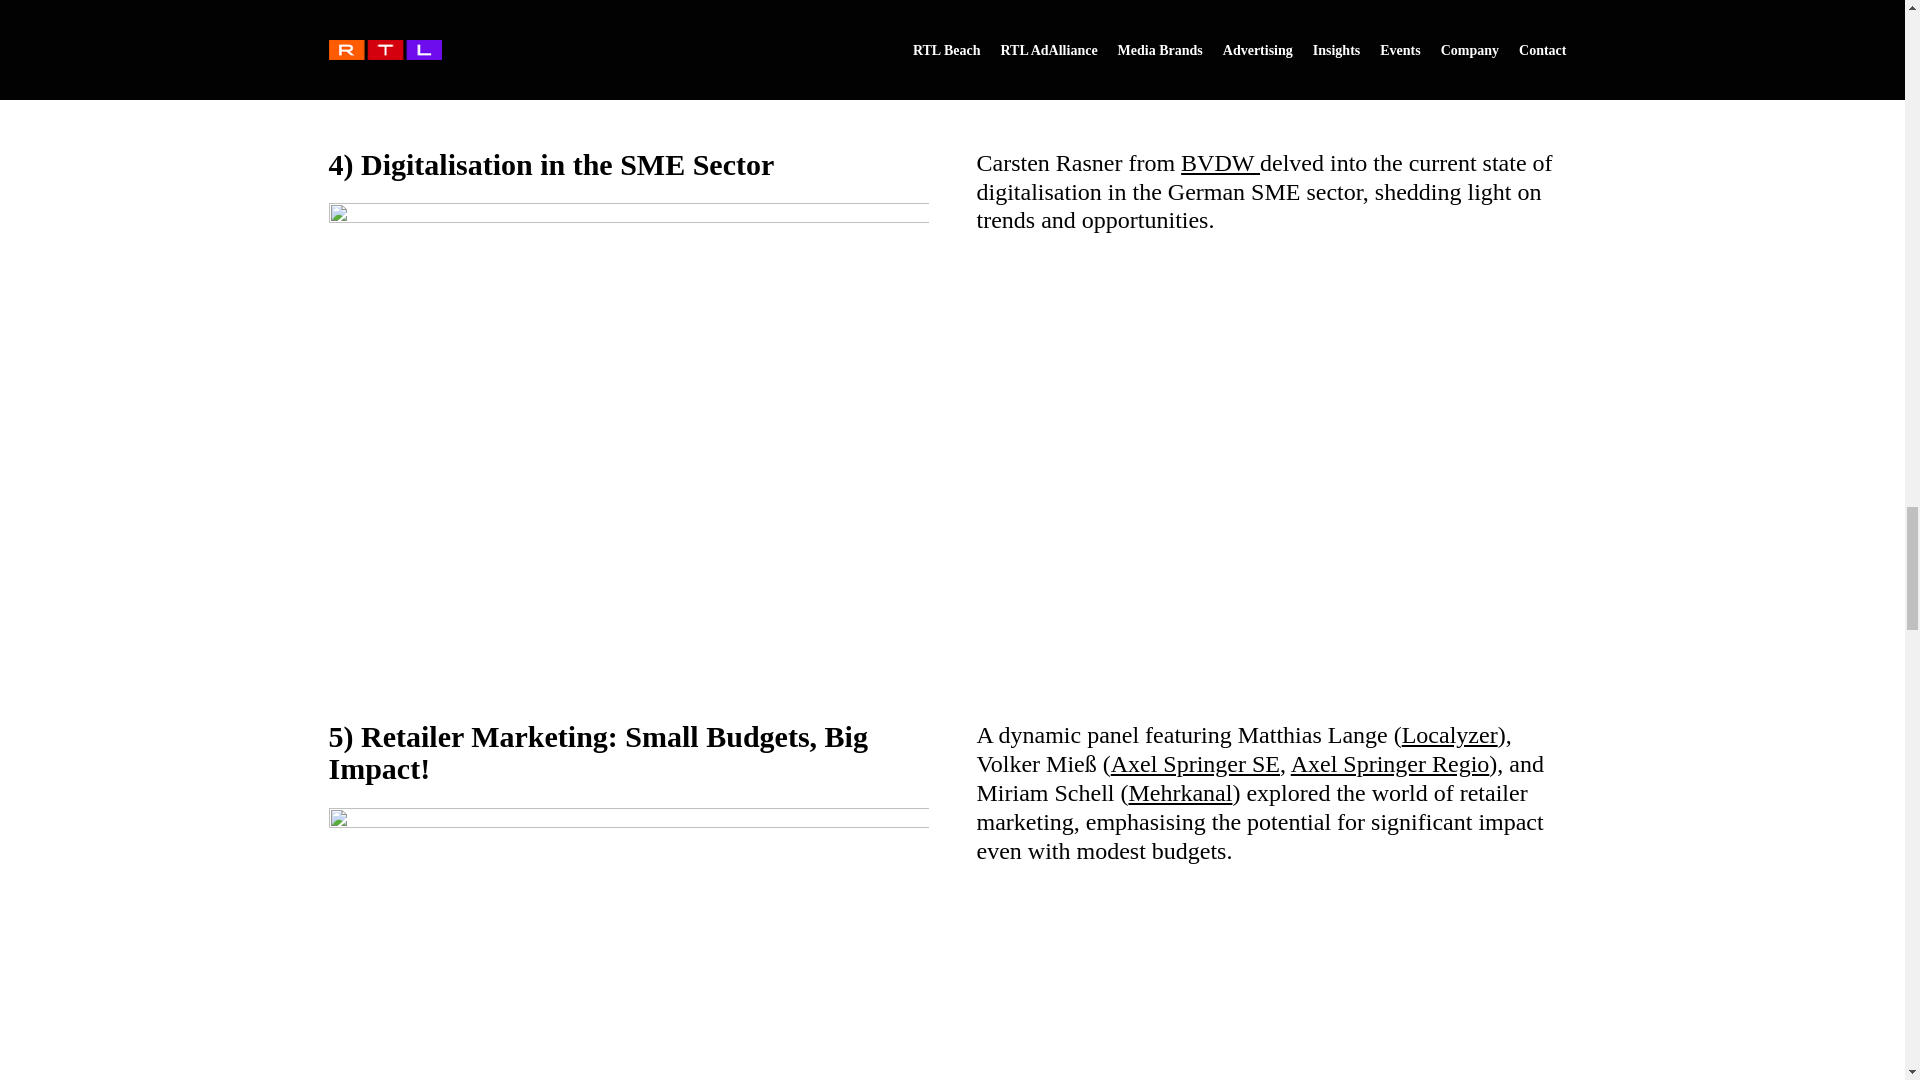  Describe the element at coordinates (1180, 792) in the screenshot. I see `Mehrkanal` at that location.